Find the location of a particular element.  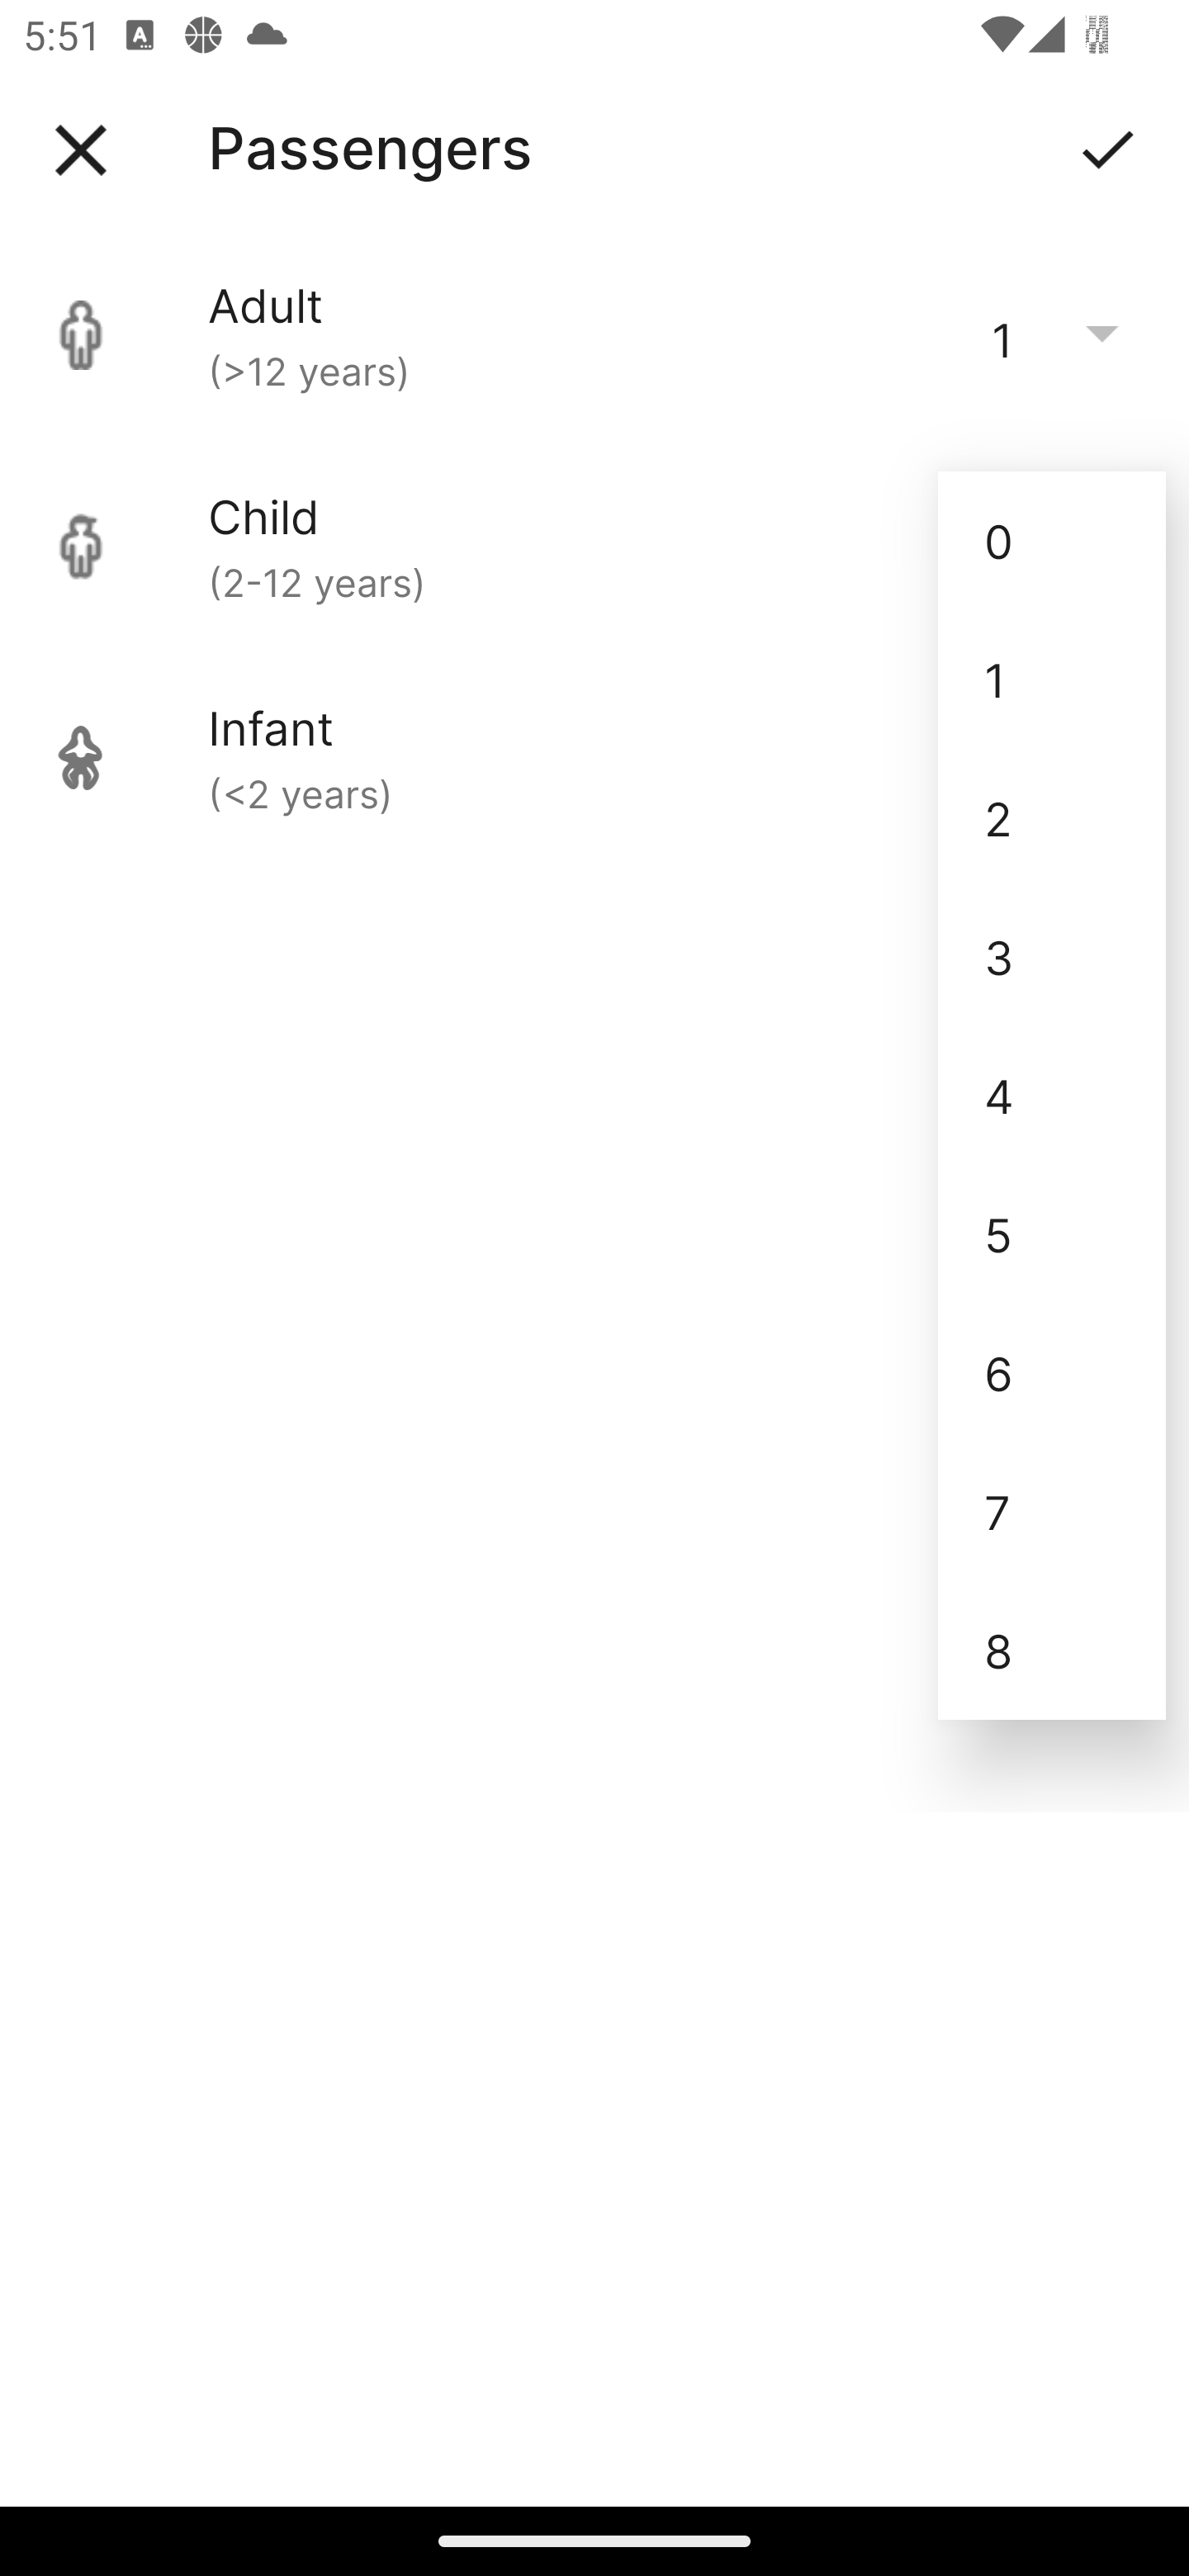

1 is located at coordinates (1052, 680).